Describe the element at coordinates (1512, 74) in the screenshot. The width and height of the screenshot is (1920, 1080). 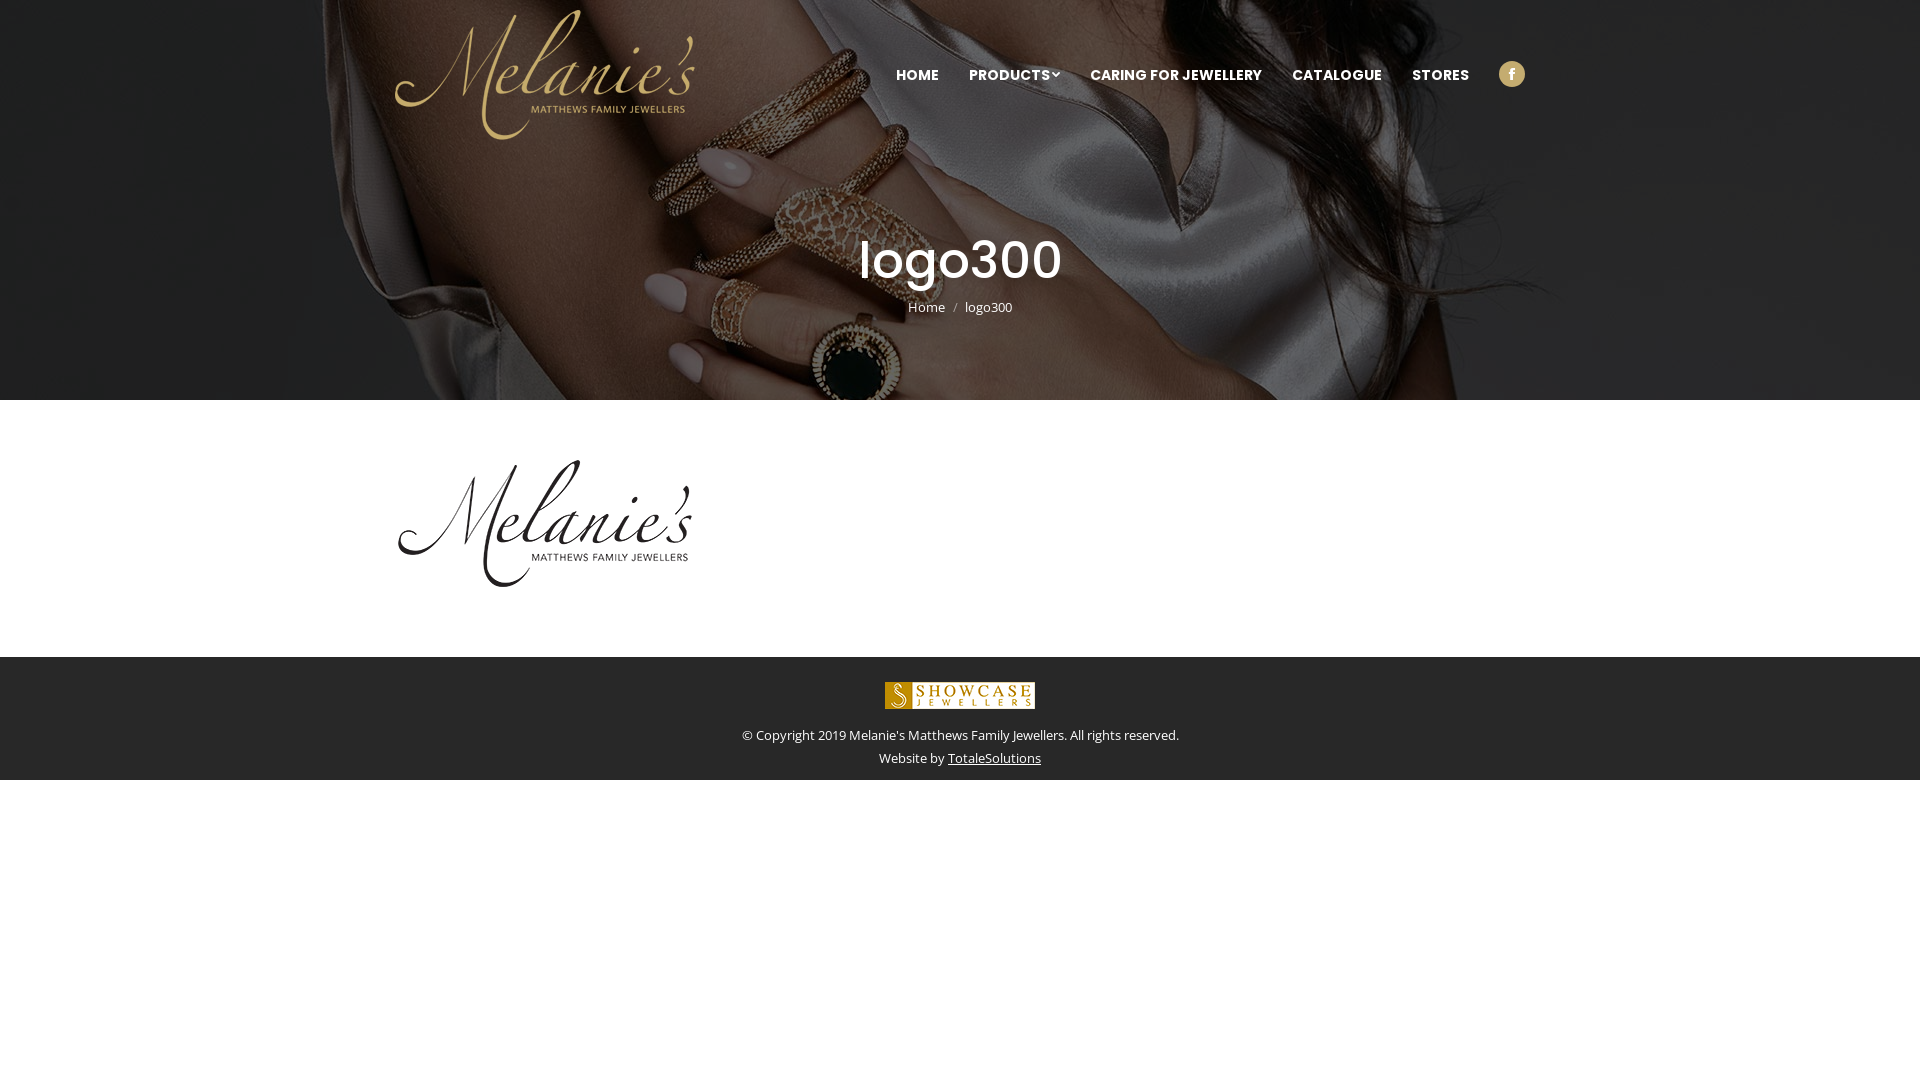
I see `Facebook page opens in new window` at that location.